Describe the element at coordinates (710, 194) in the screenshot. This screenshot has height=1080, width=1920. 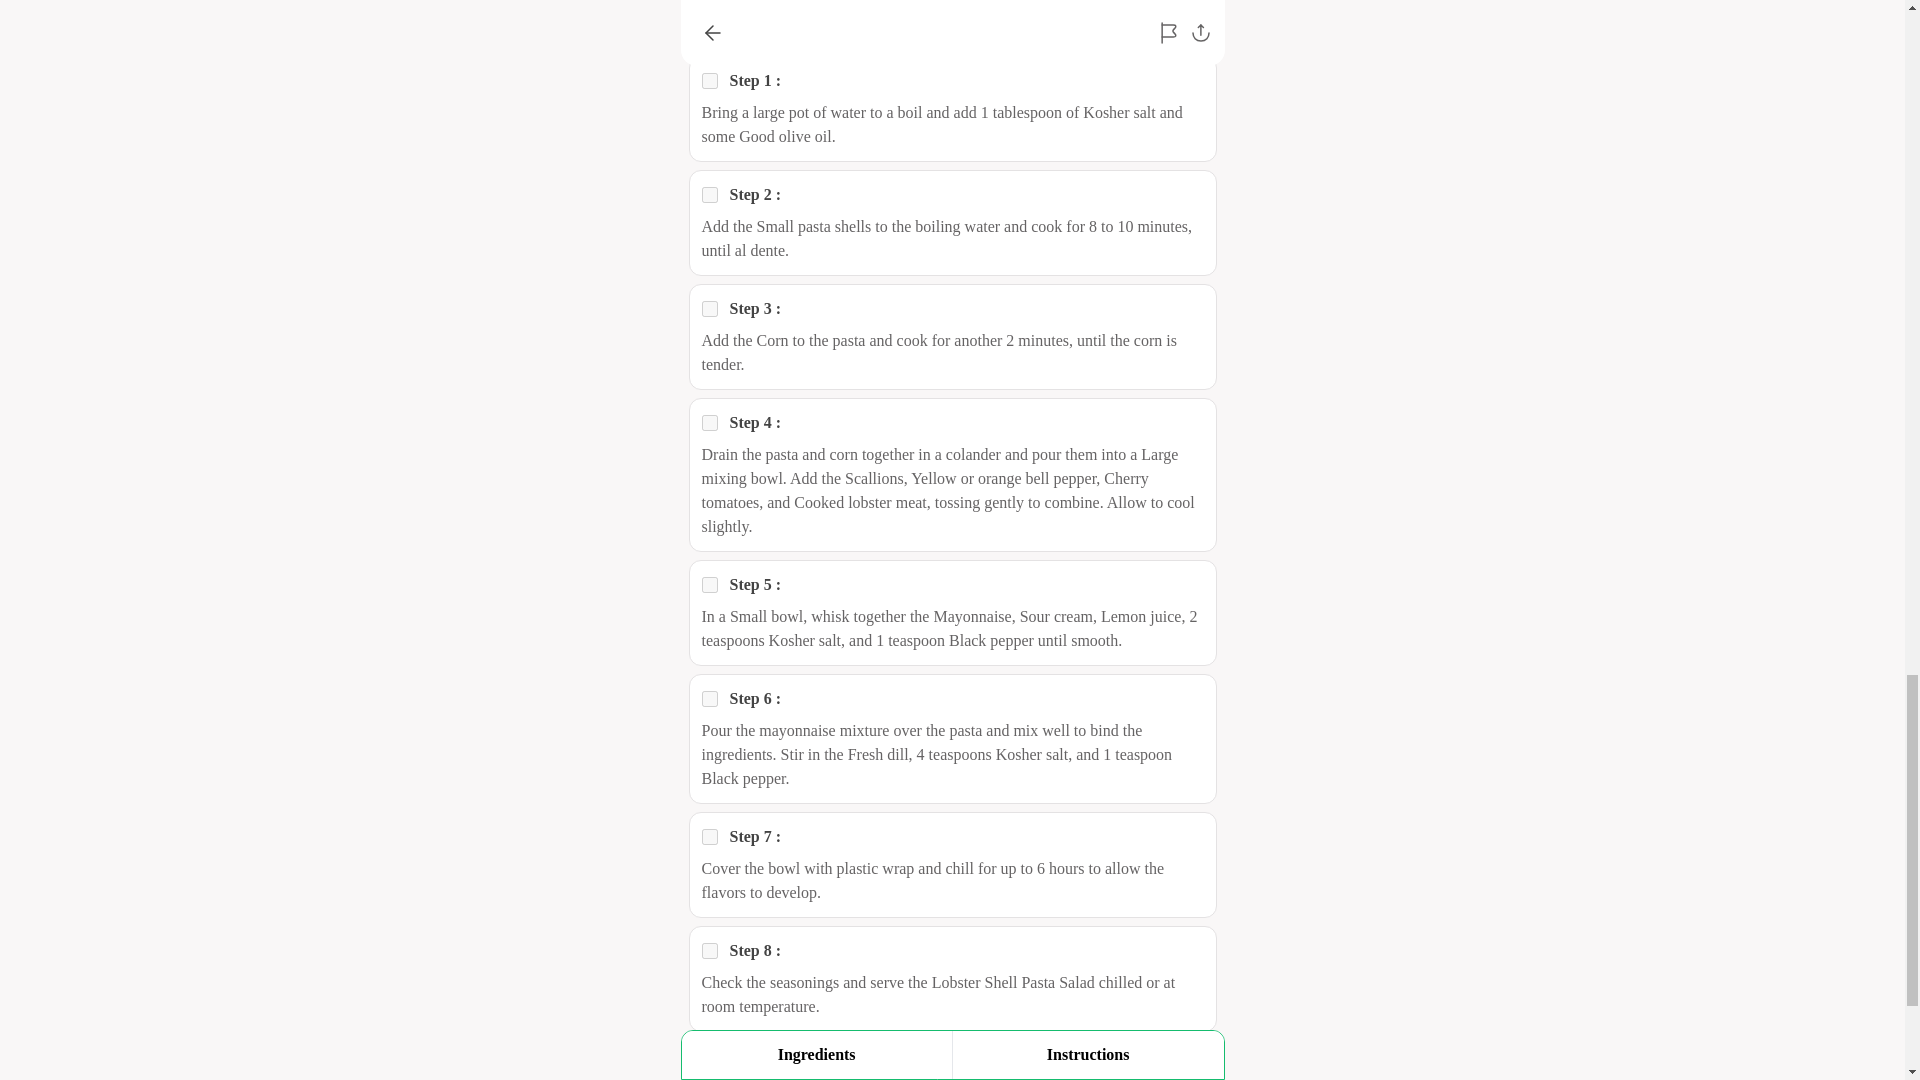
I see `Paneer` at that location.